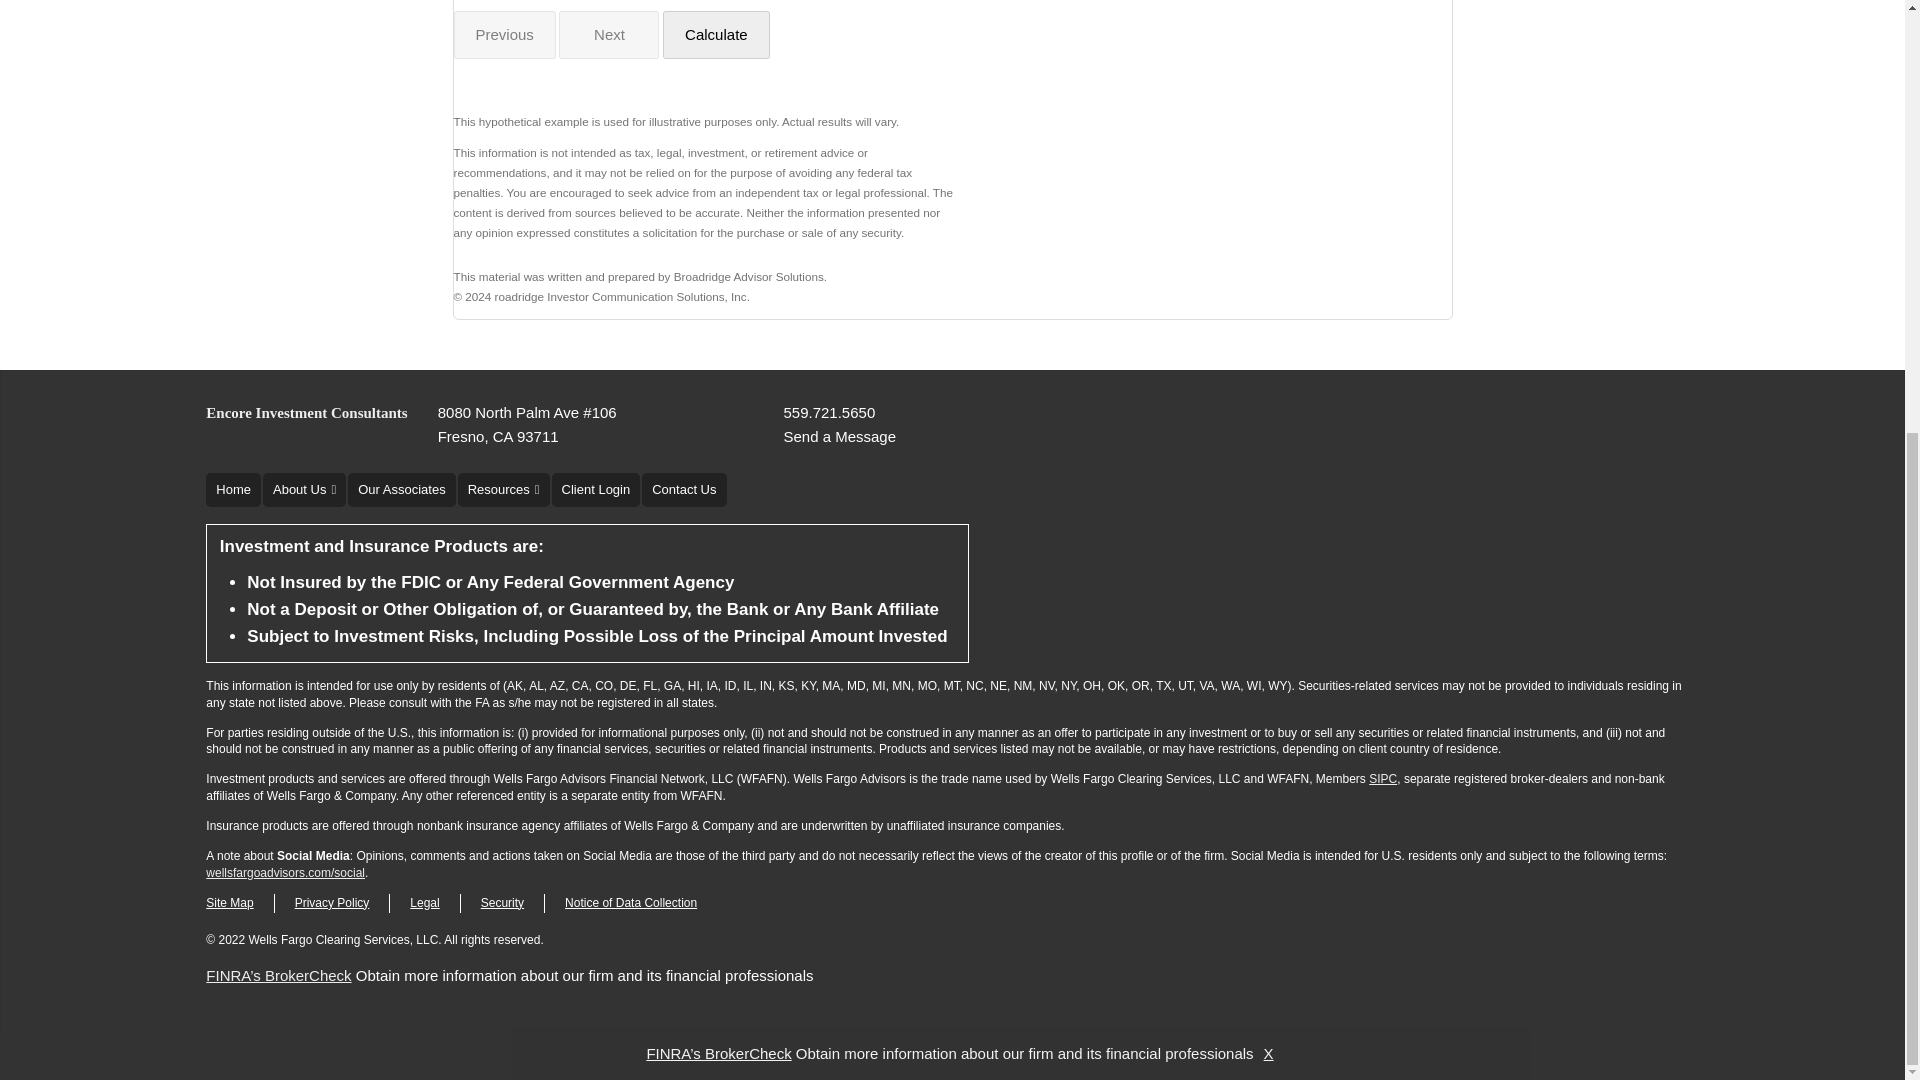 The height and width of the screenshot is (1080, 1920). What do you see at coordinates (401, 490) in the screenshot?
I see `Our Associates` at bounding box center [401, 490].